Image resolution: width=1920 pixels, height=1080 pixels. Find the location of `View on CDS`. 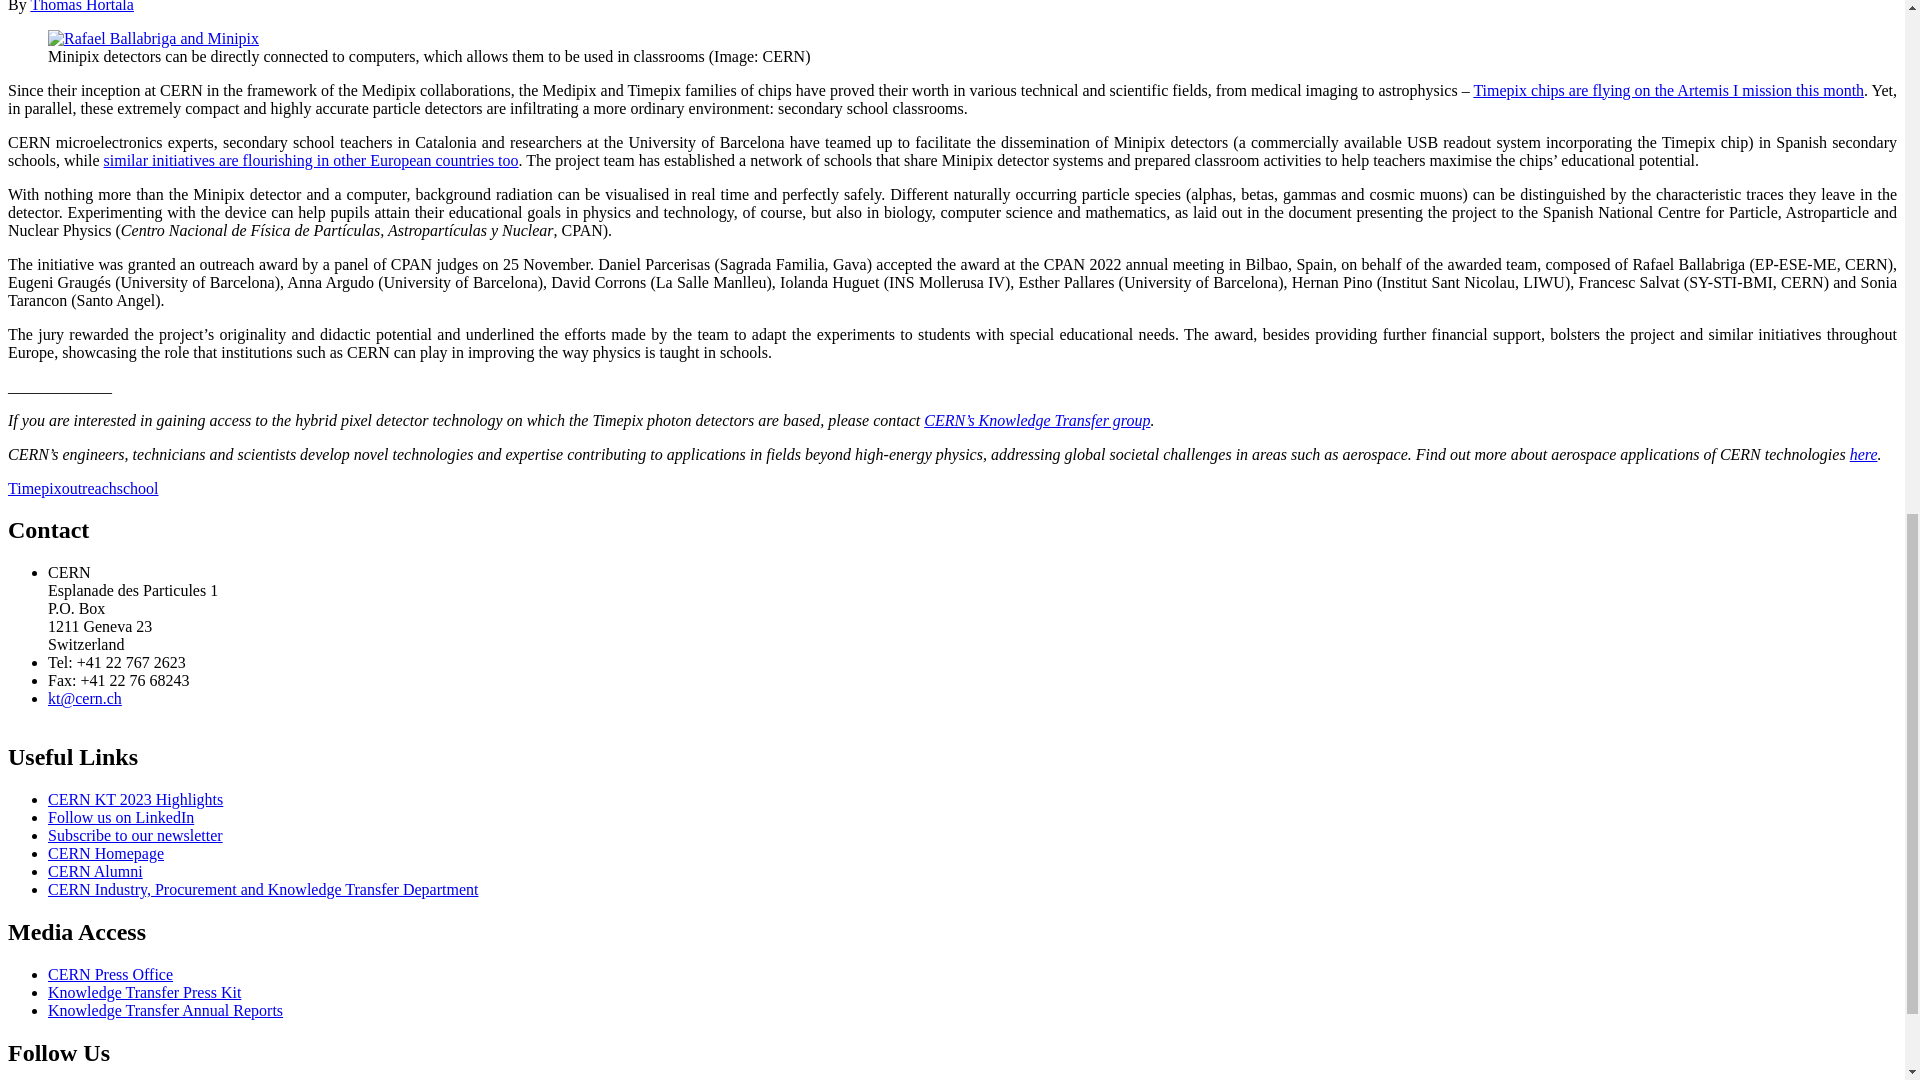

View on CDS is located at coordinates (154, 38).